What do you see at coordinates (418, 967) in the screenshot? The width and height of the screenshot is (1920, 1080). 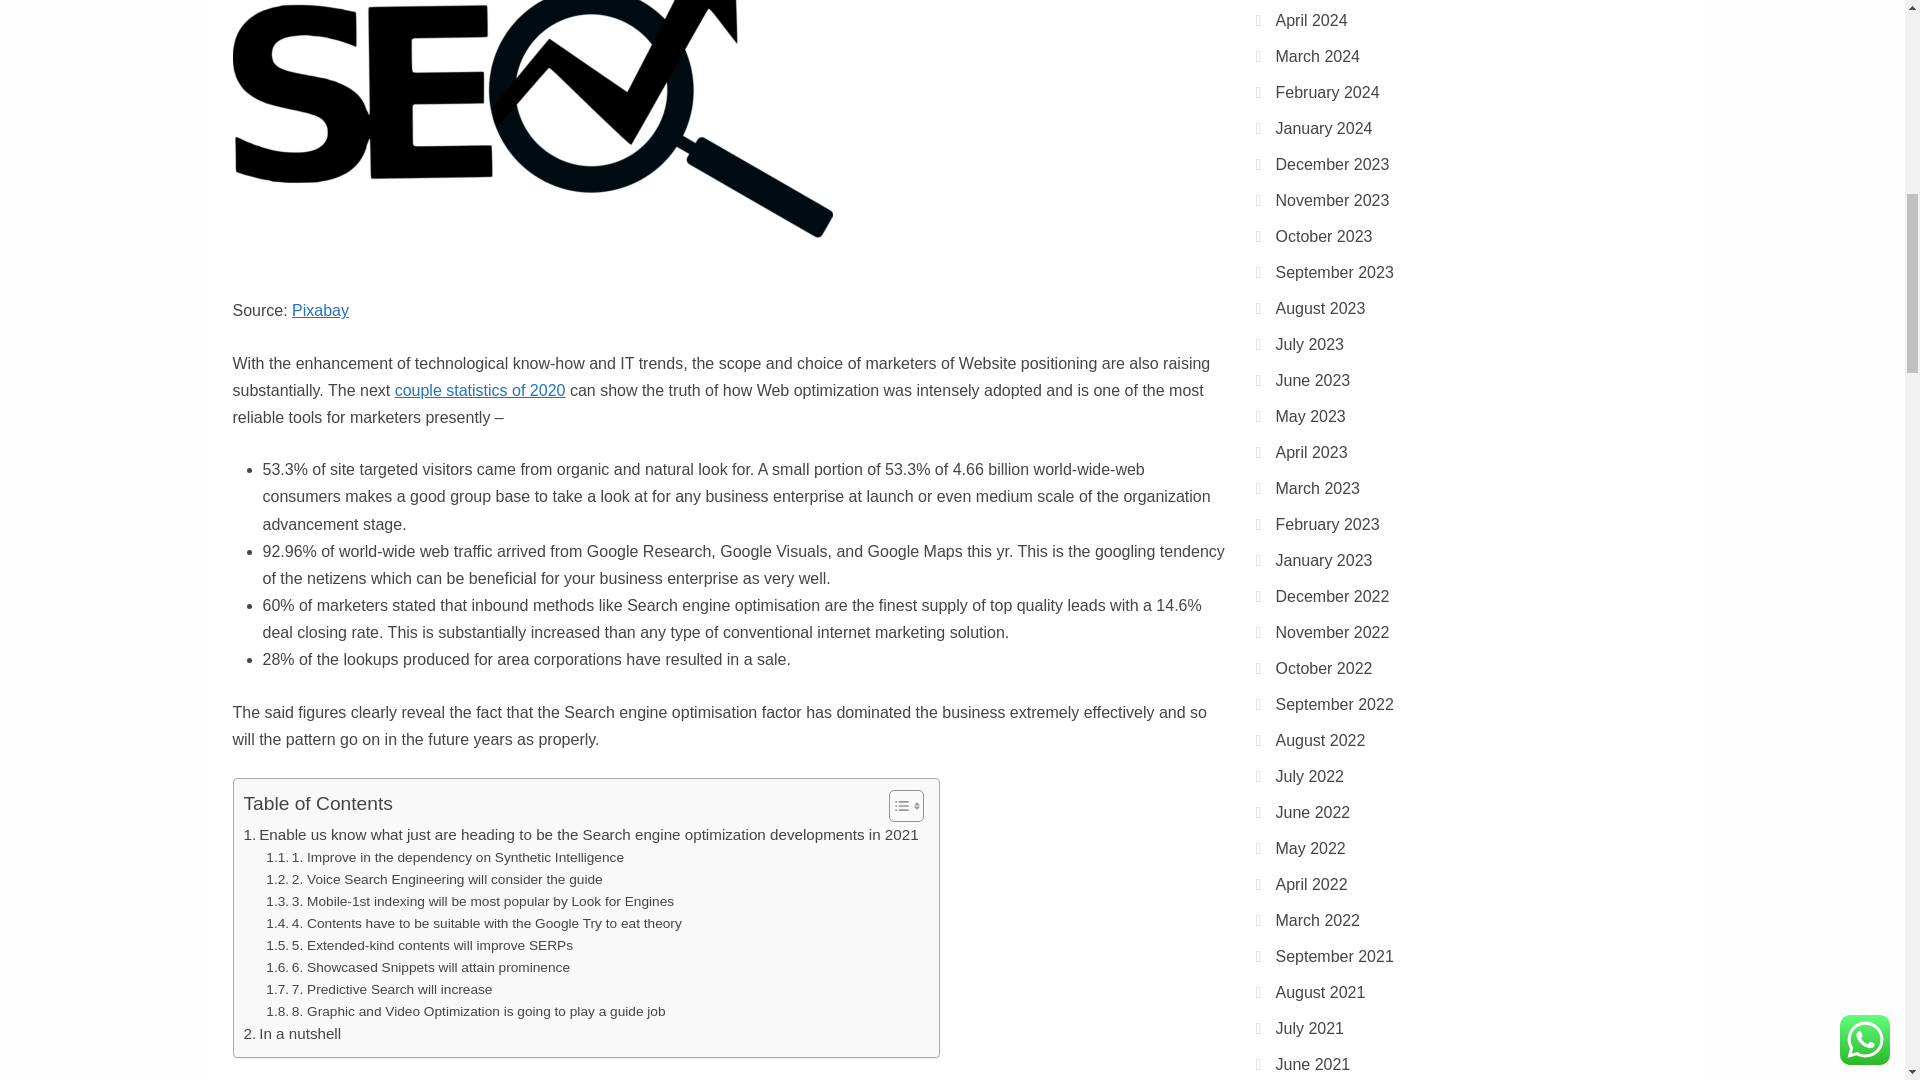 I see `6. Showcased Snippets will attain prominence` at bounding box center [418, 967].